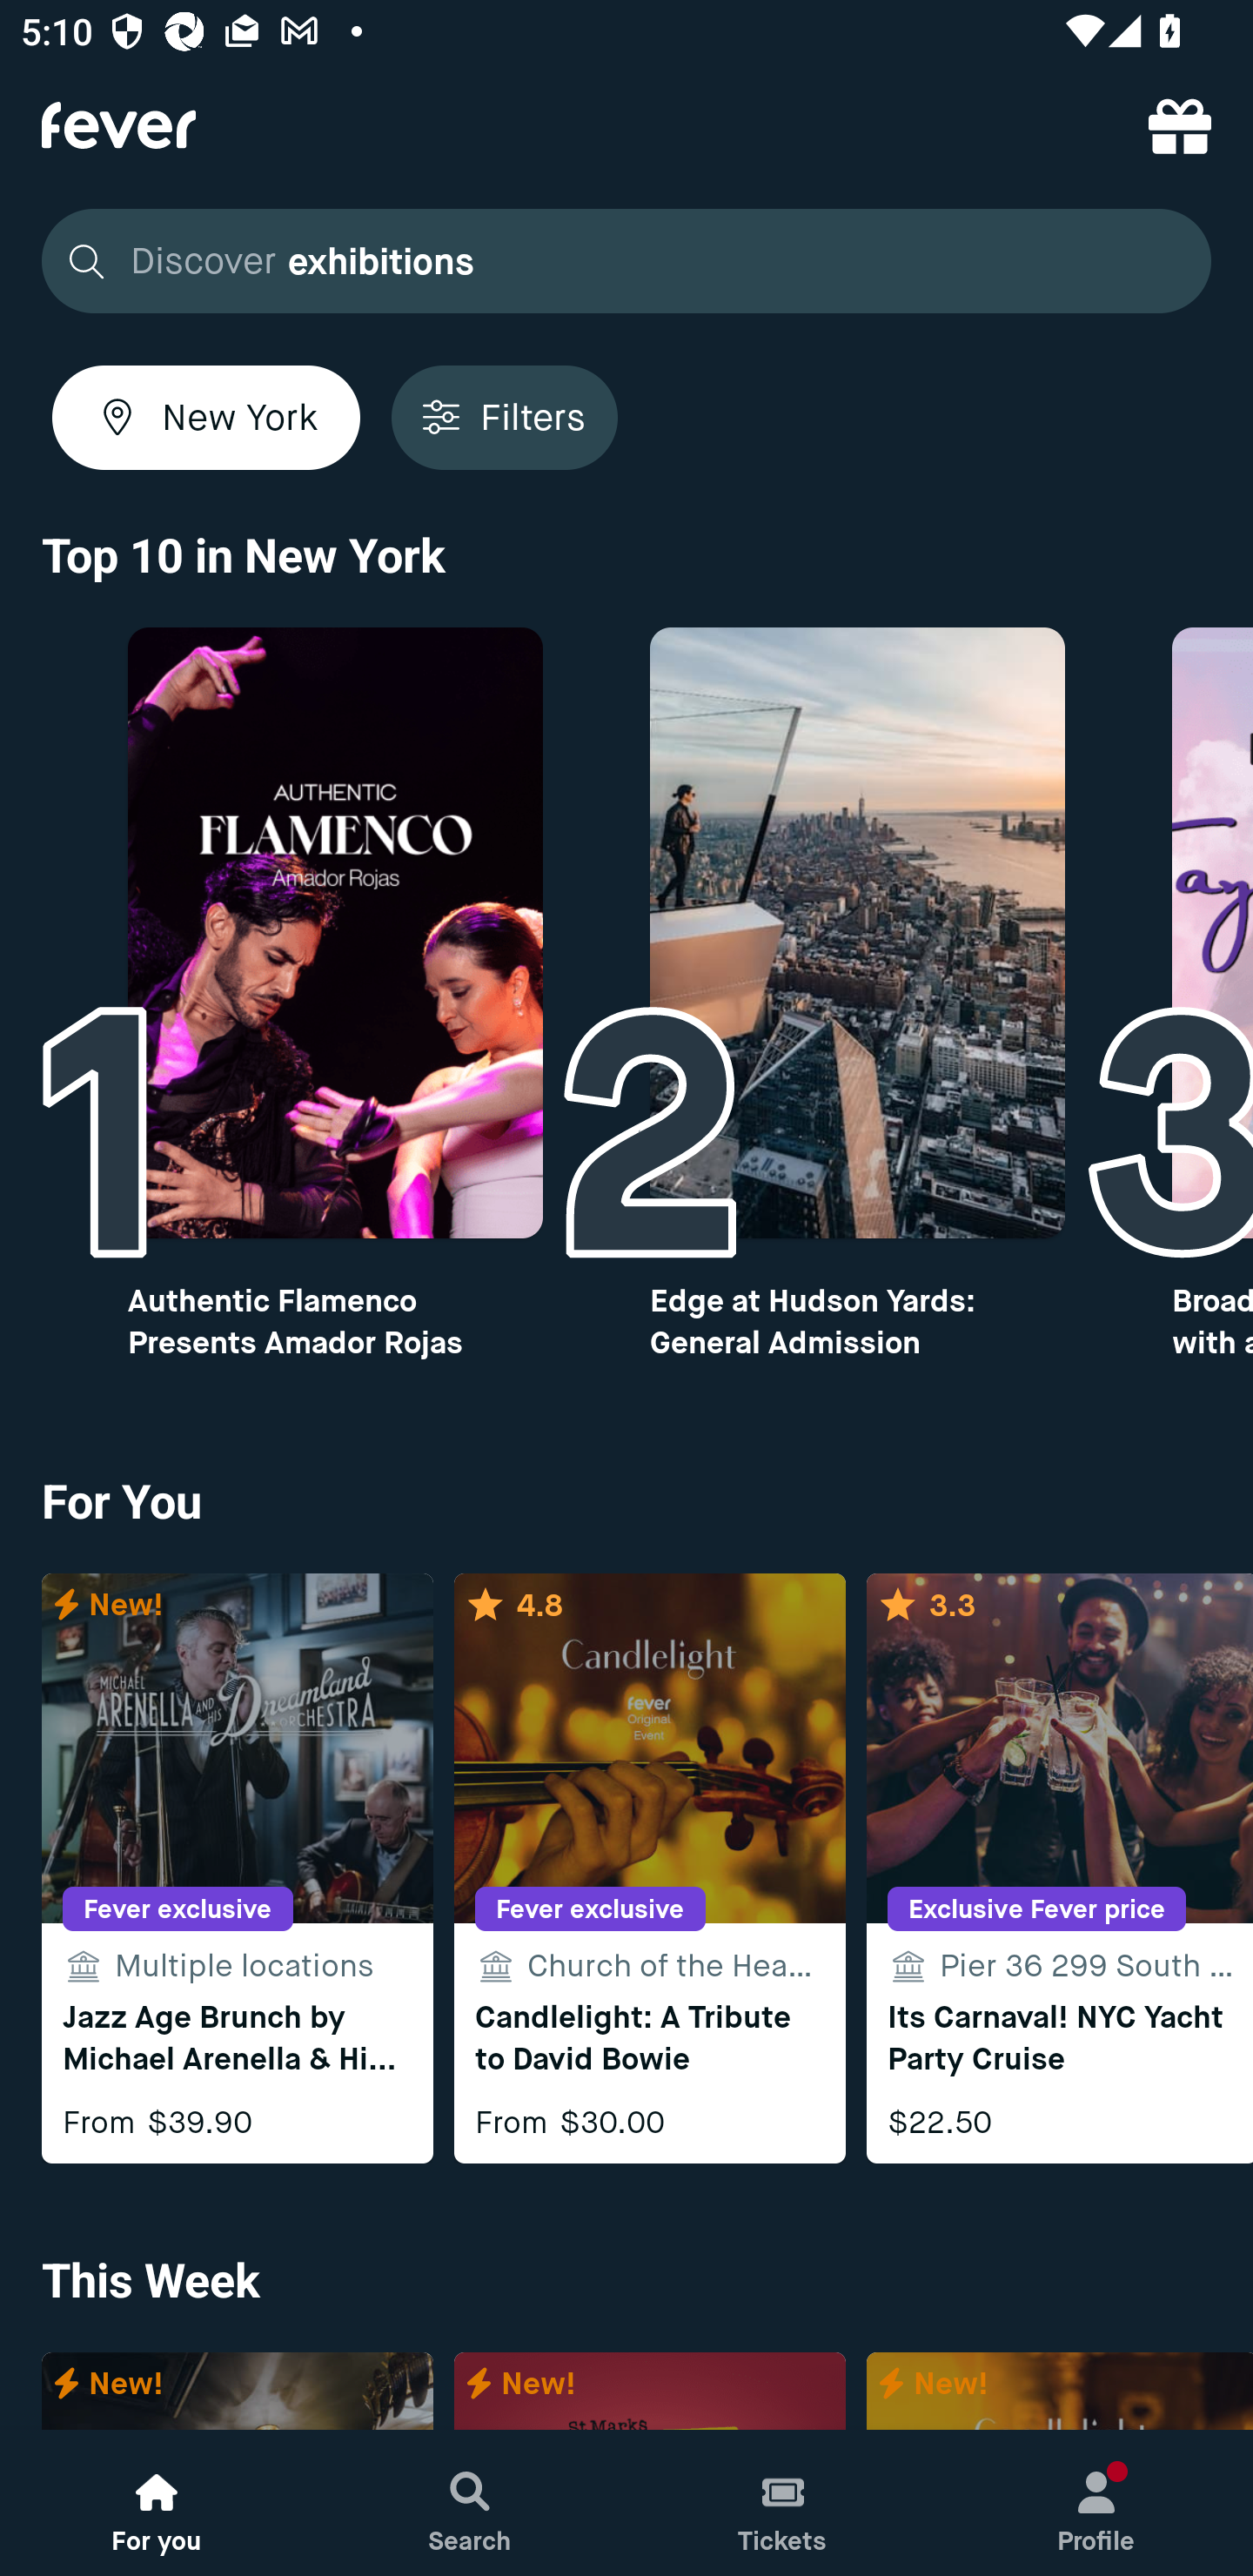 This screenshot has width=1253, height=2576. What do you see at coordinates (618, 261) in the screenshot?
I see `Discover exhibitions` at bounding box center [618, 261].